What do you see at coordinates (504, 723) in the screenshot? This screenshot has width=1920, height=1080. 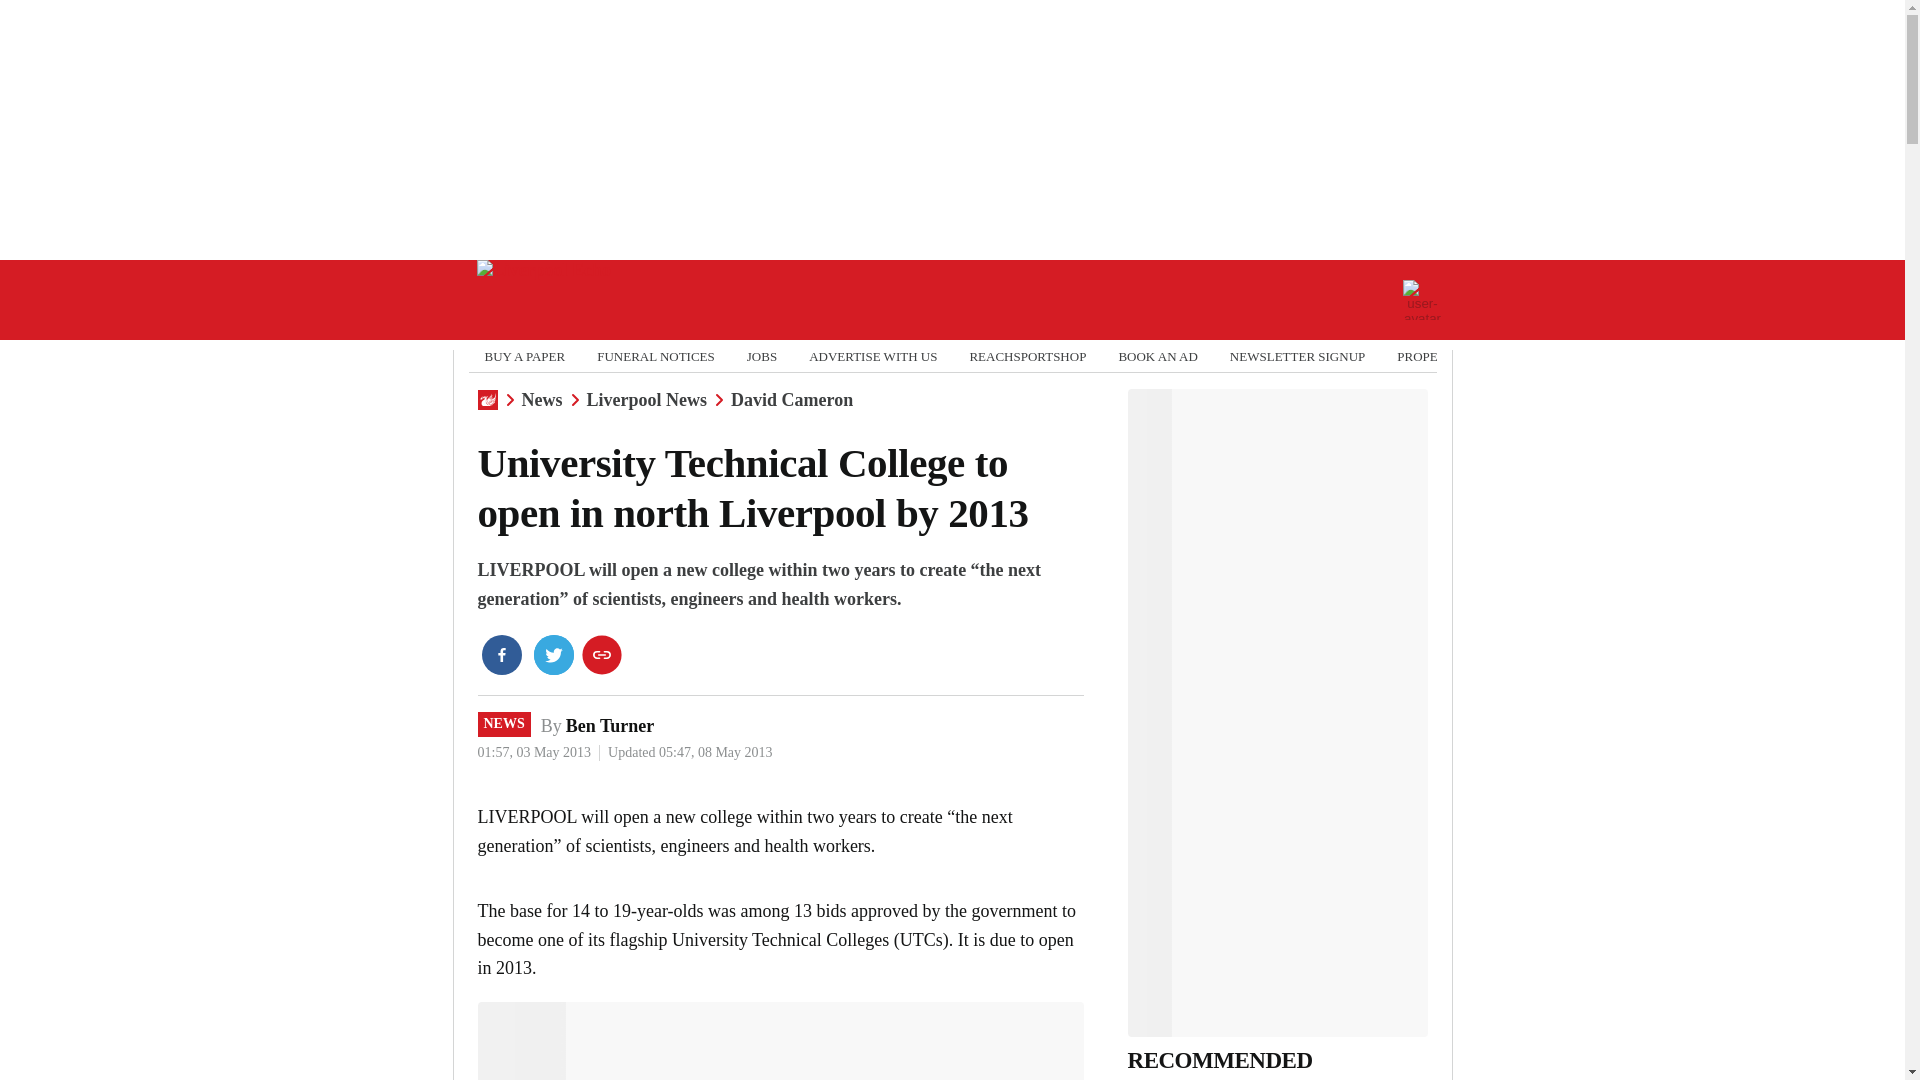 I see `NEWS` at bounding box center [504, 723].